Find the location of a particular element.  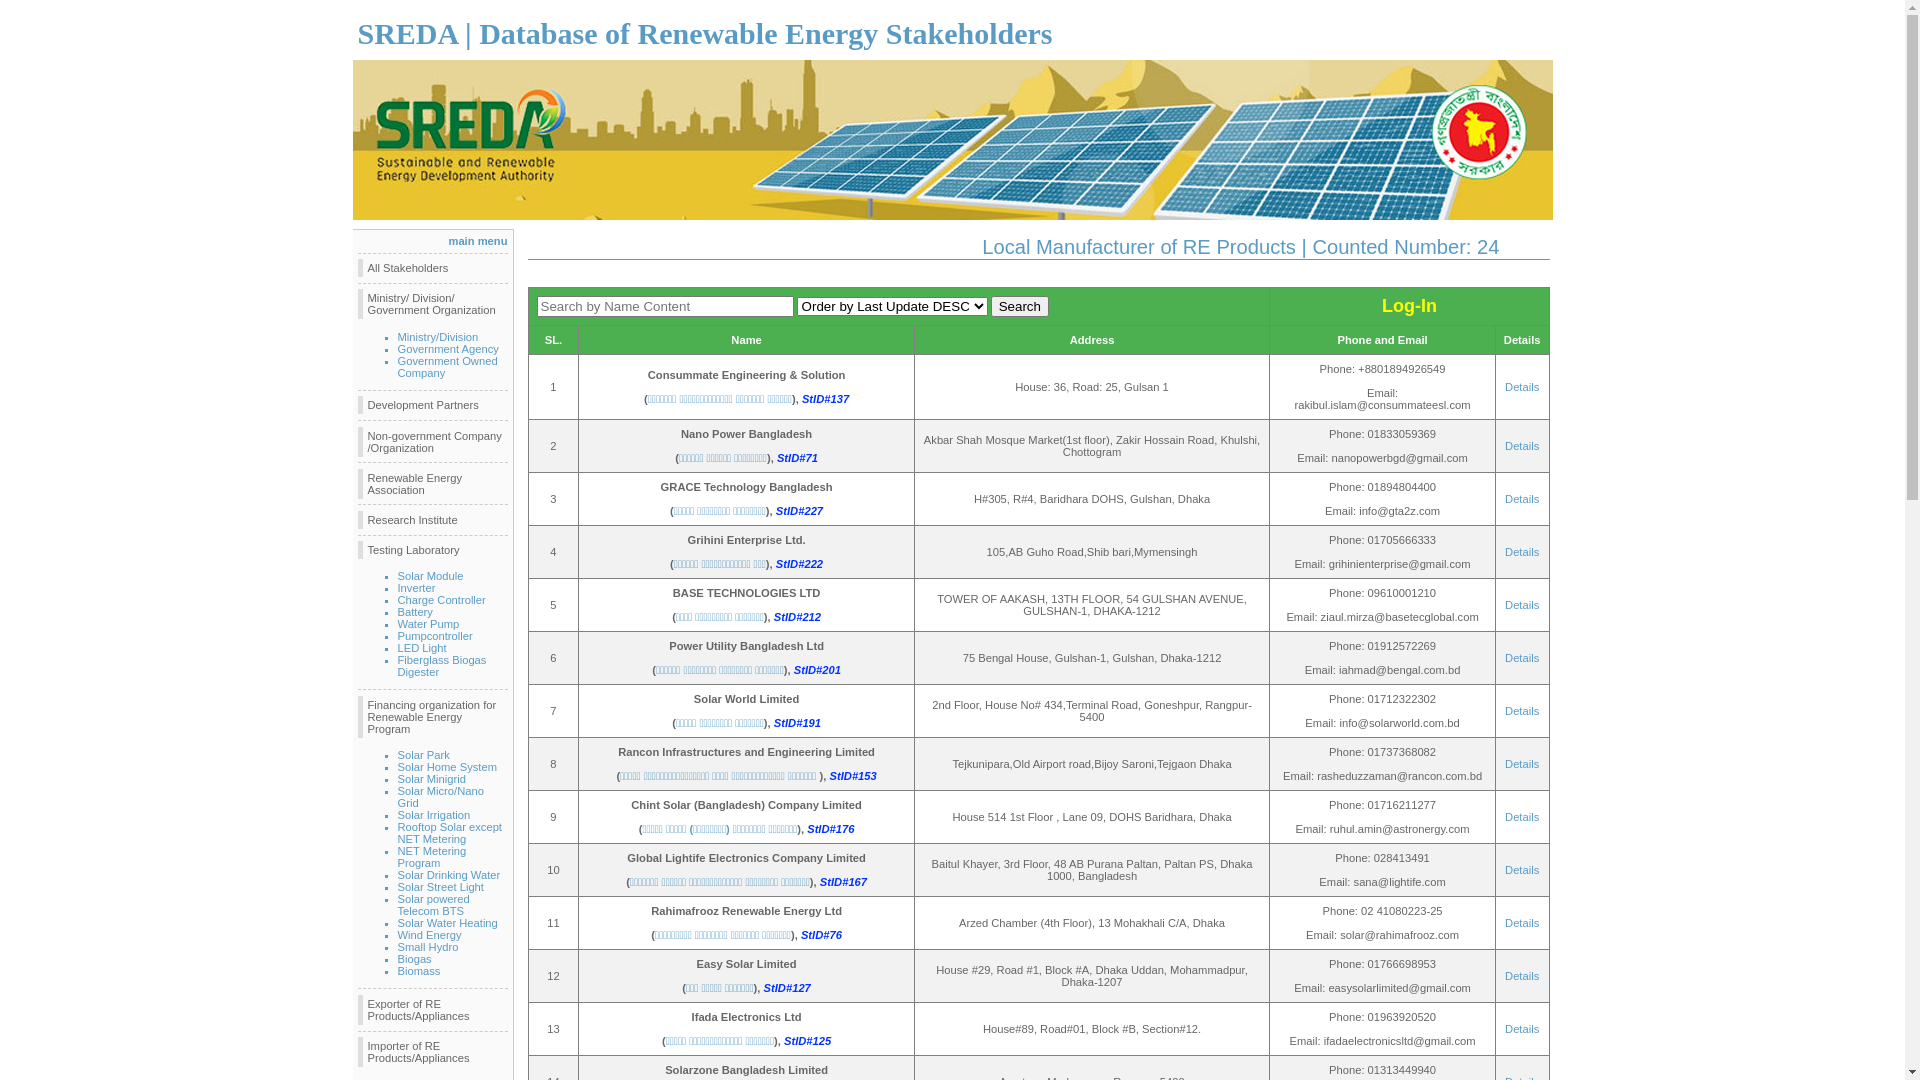

Details is located at coordinates (1522, 499).